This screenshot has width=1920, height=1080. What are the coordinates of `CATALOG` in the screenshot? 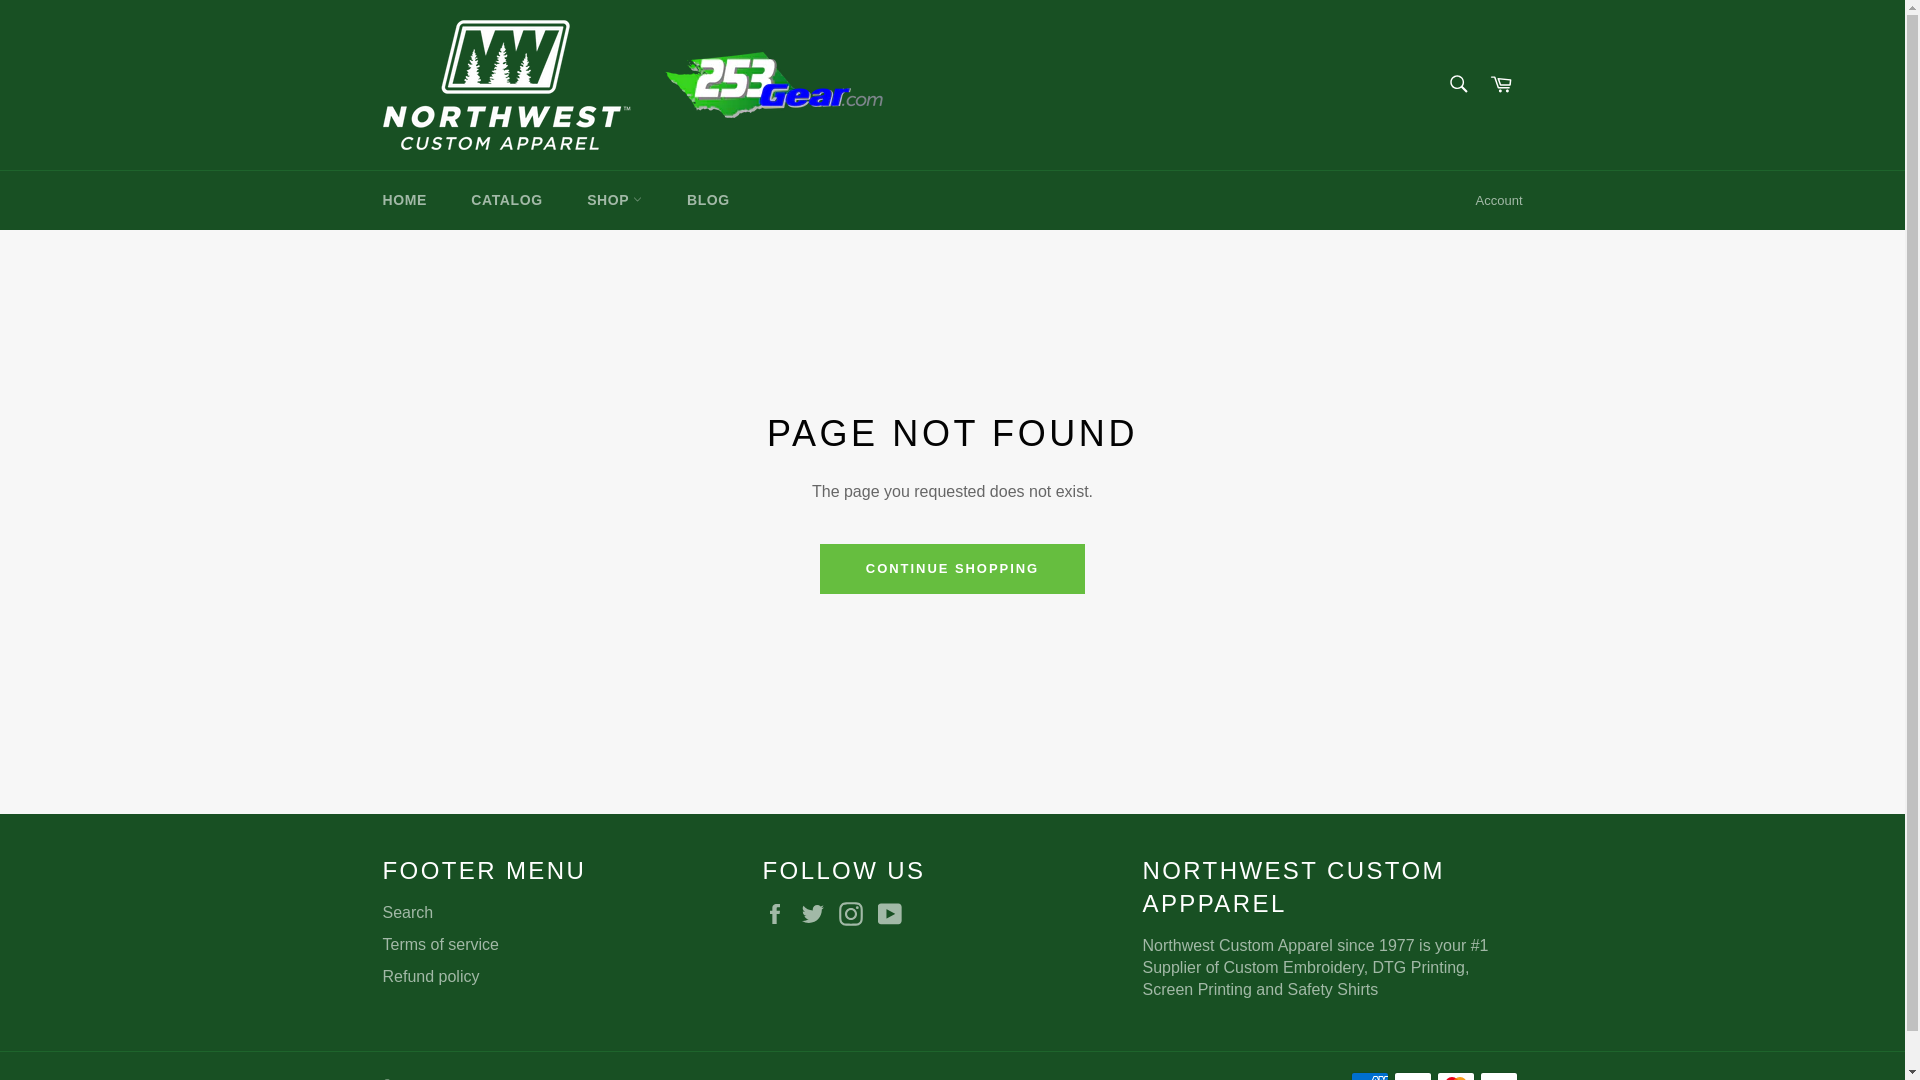 It's located at (506, 200).